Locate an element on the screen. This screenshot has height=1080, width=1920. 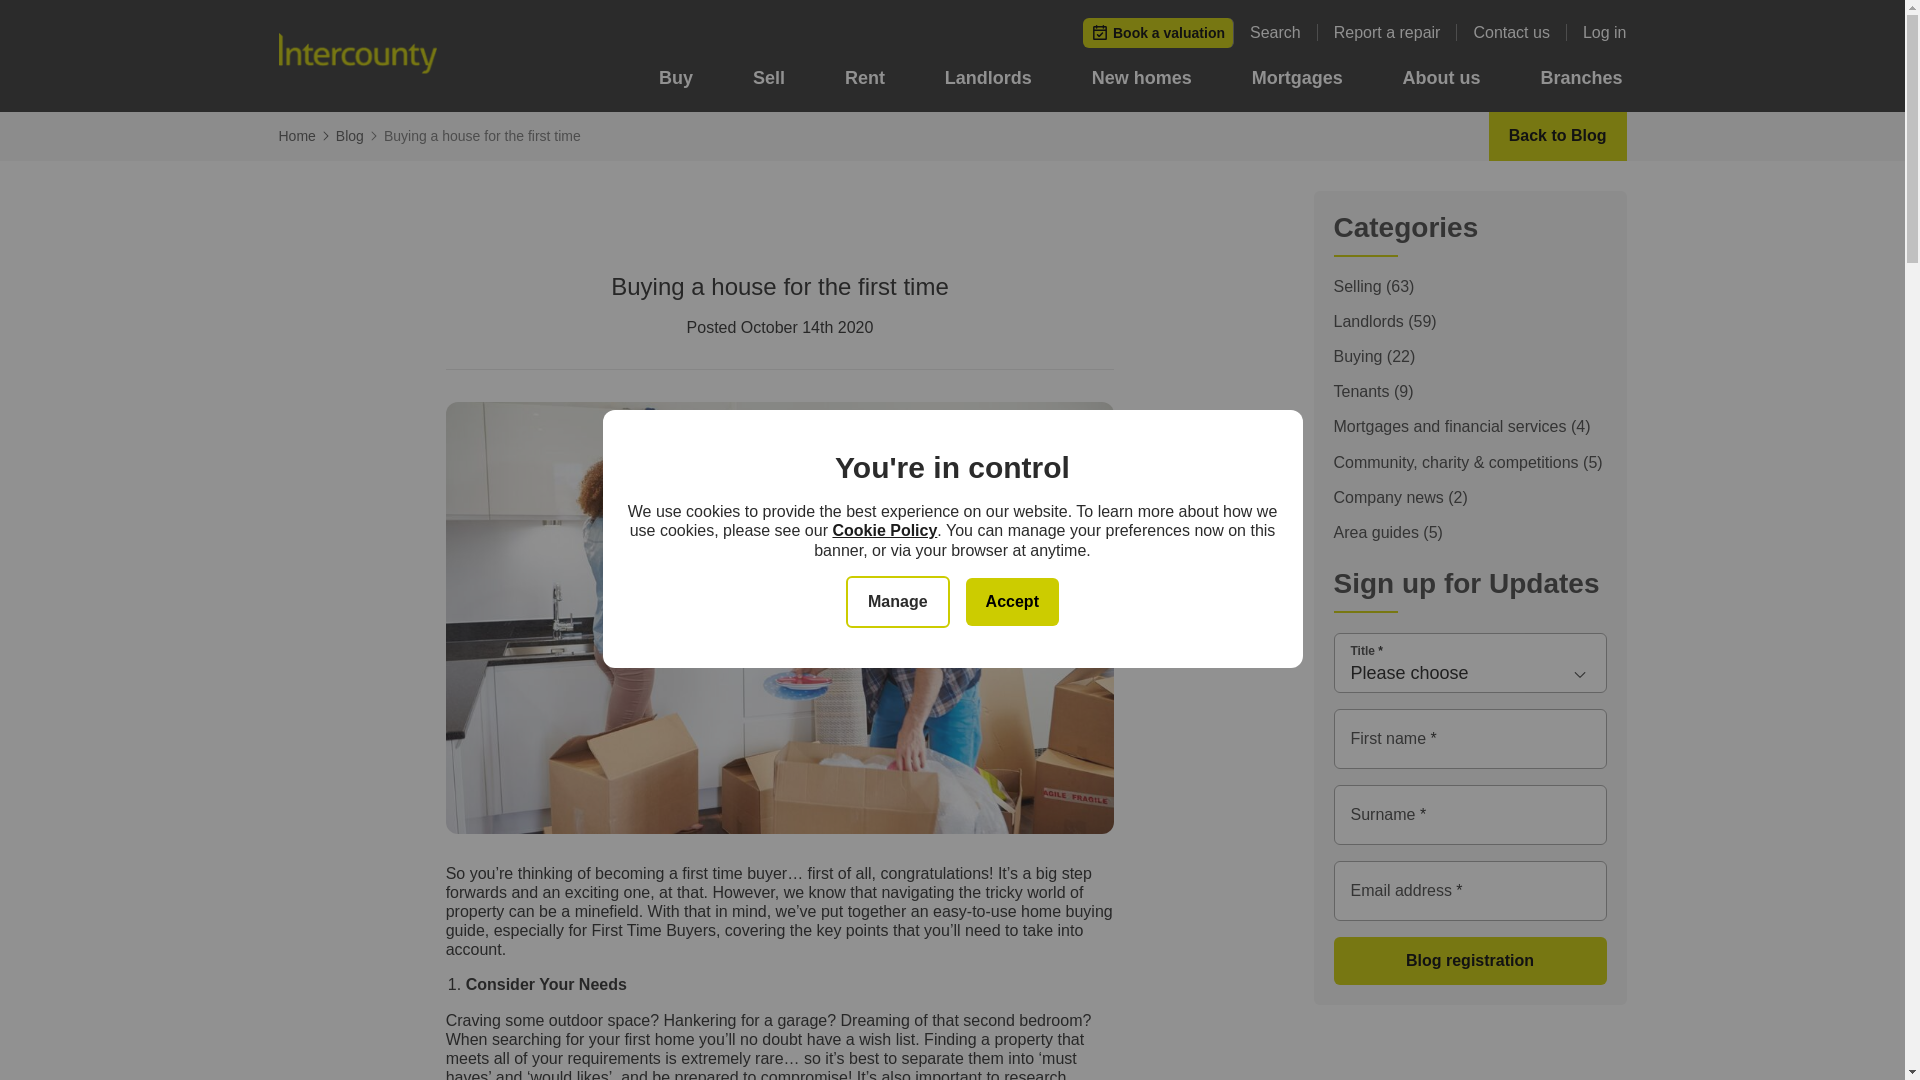
Book a valuation is located at coordinates (1158, 32).